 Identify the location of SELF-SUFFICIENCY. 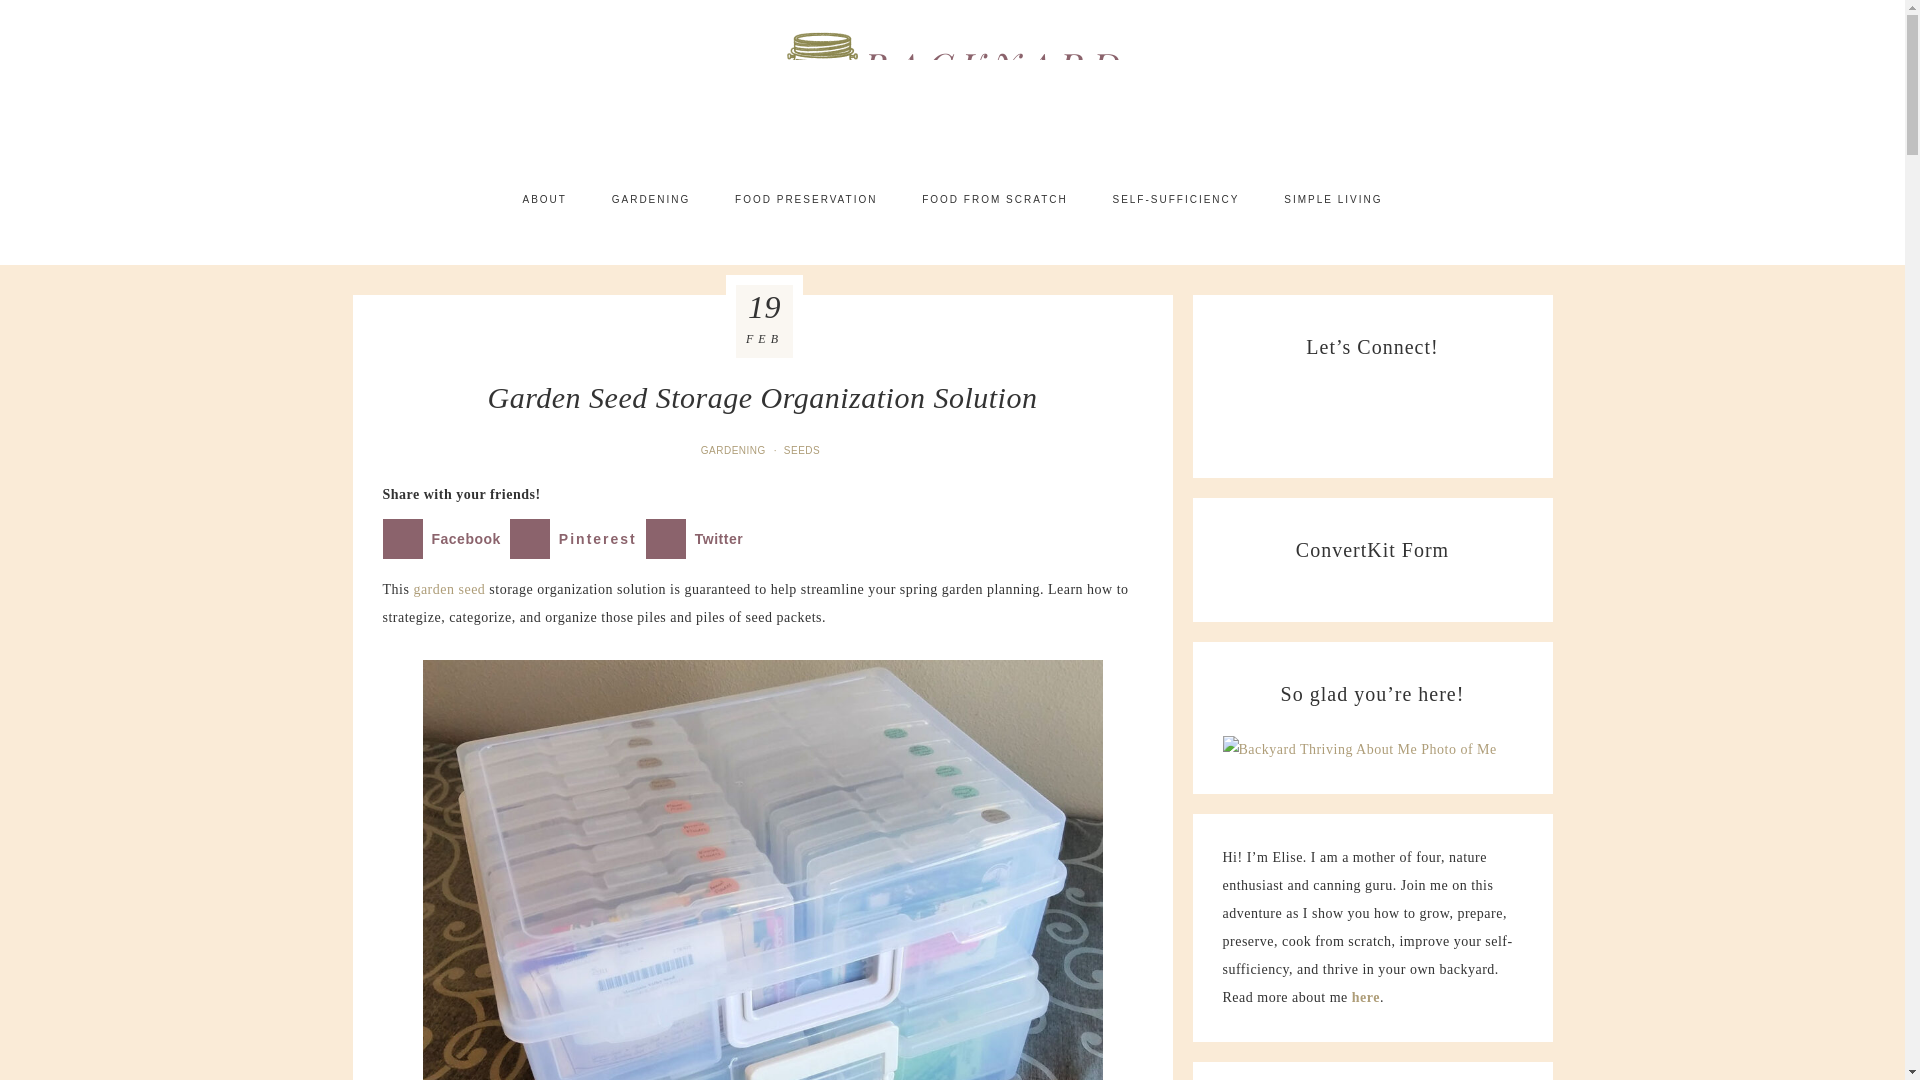
(1176, 199).